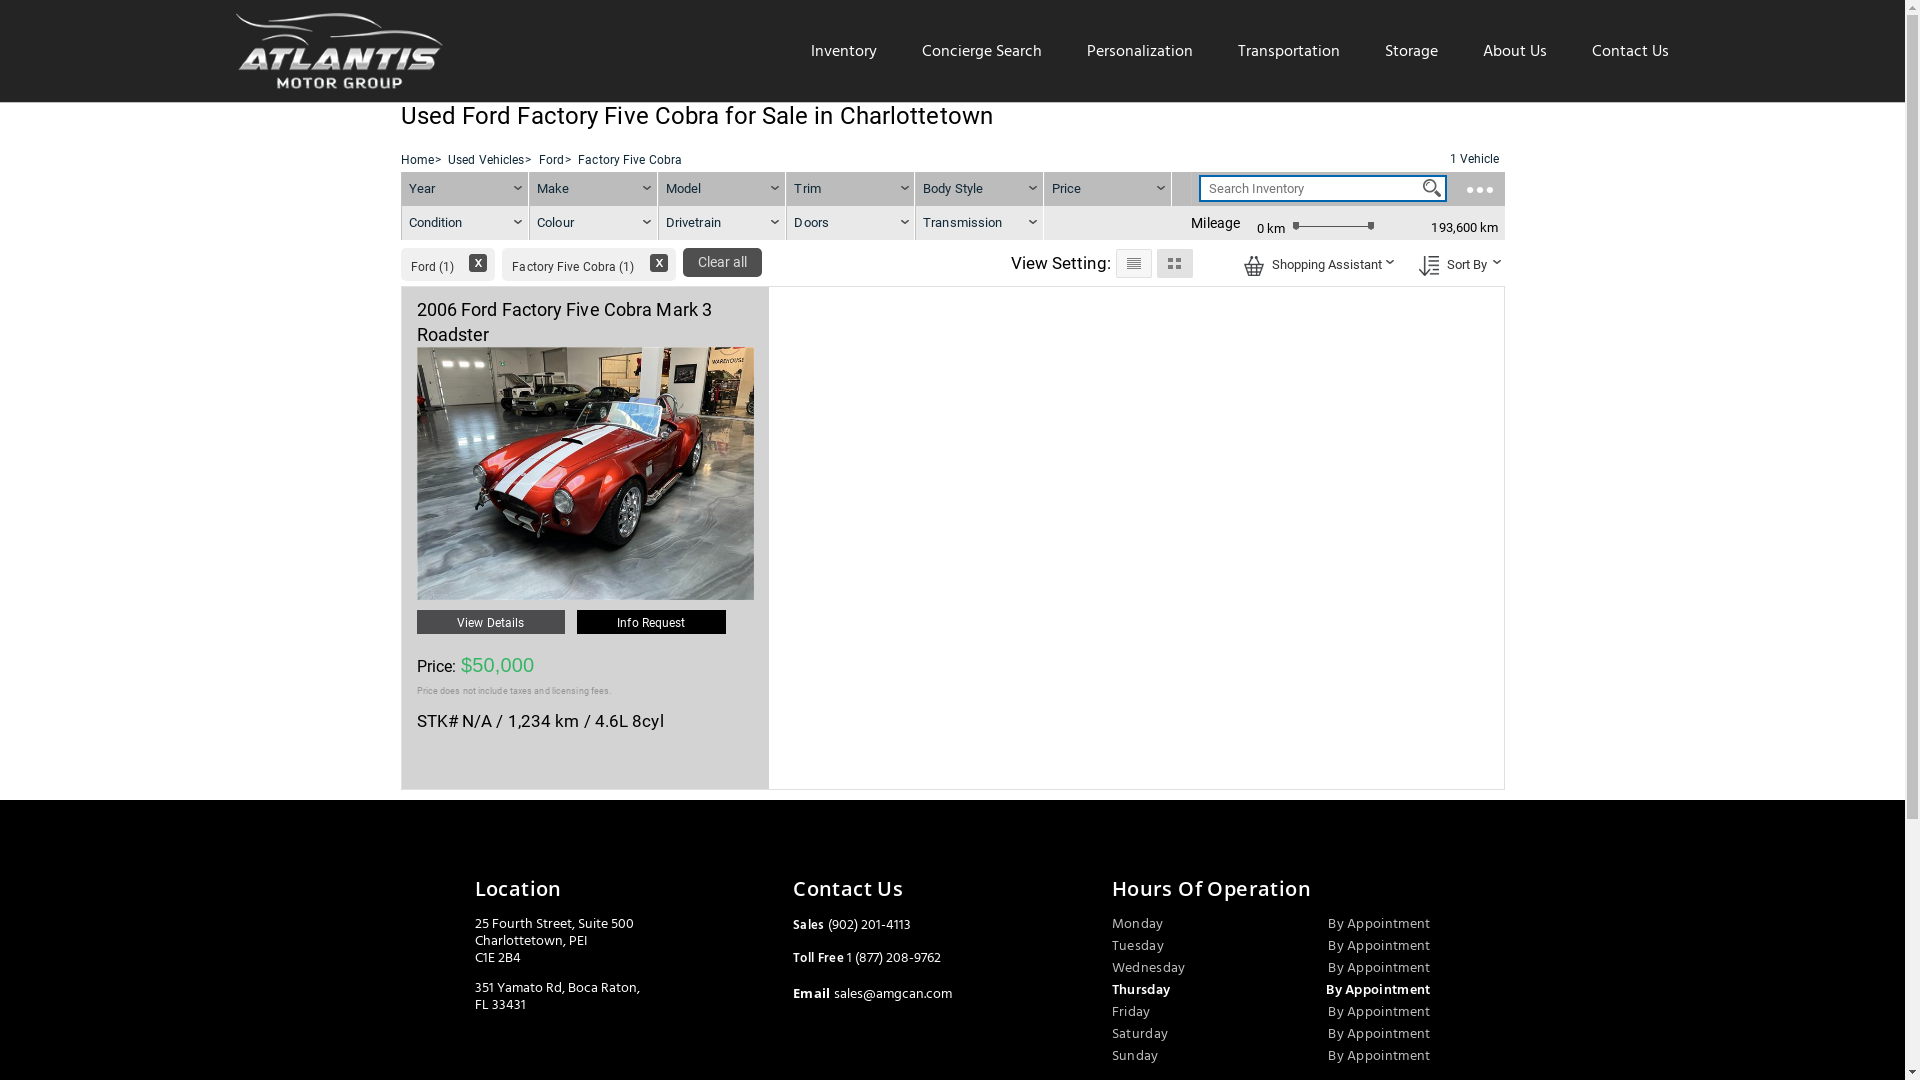  I want to click on 2006 Ford Factory Five Cobra Mark 3 Roadster, so click(564, 322).